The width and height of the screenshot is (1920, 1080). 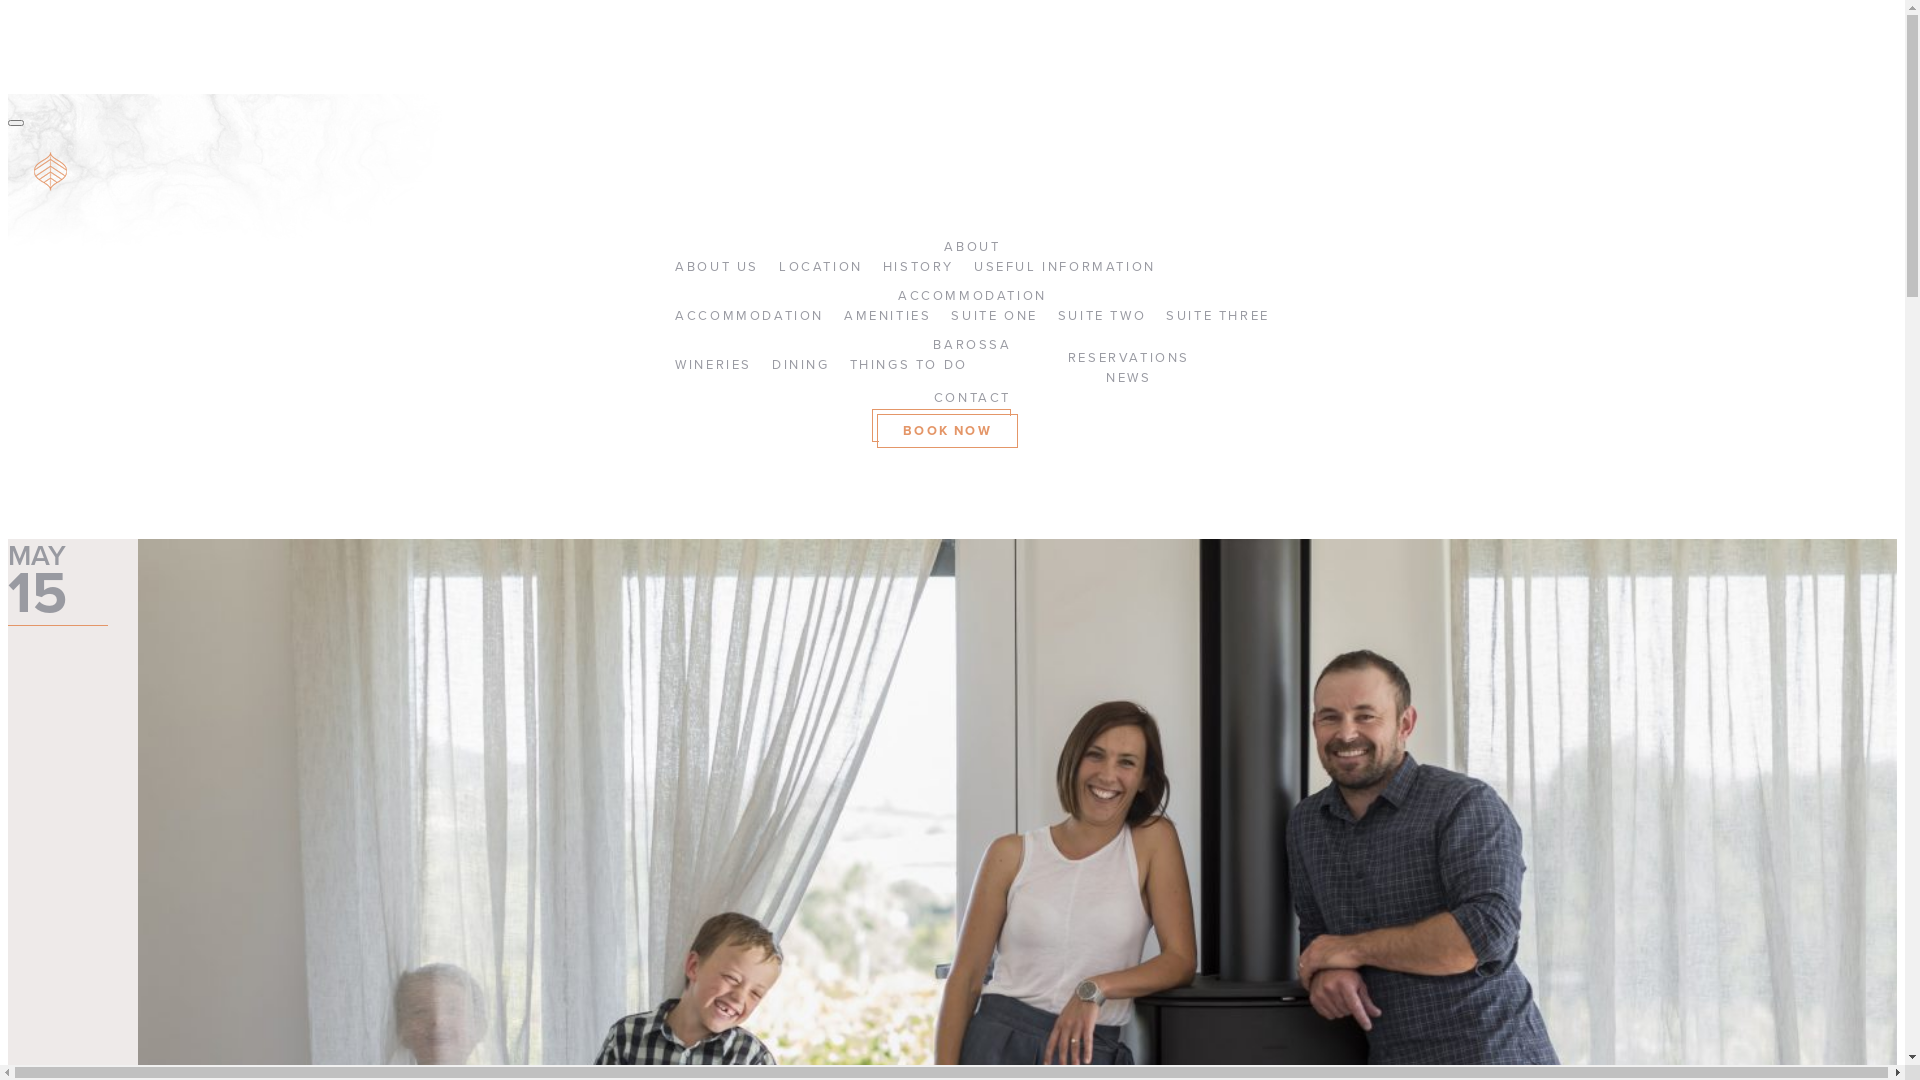 What do you see at coordinates (1128, 378) in the screenshot?
I see `NEWS` at bounding box center [1128, 378].